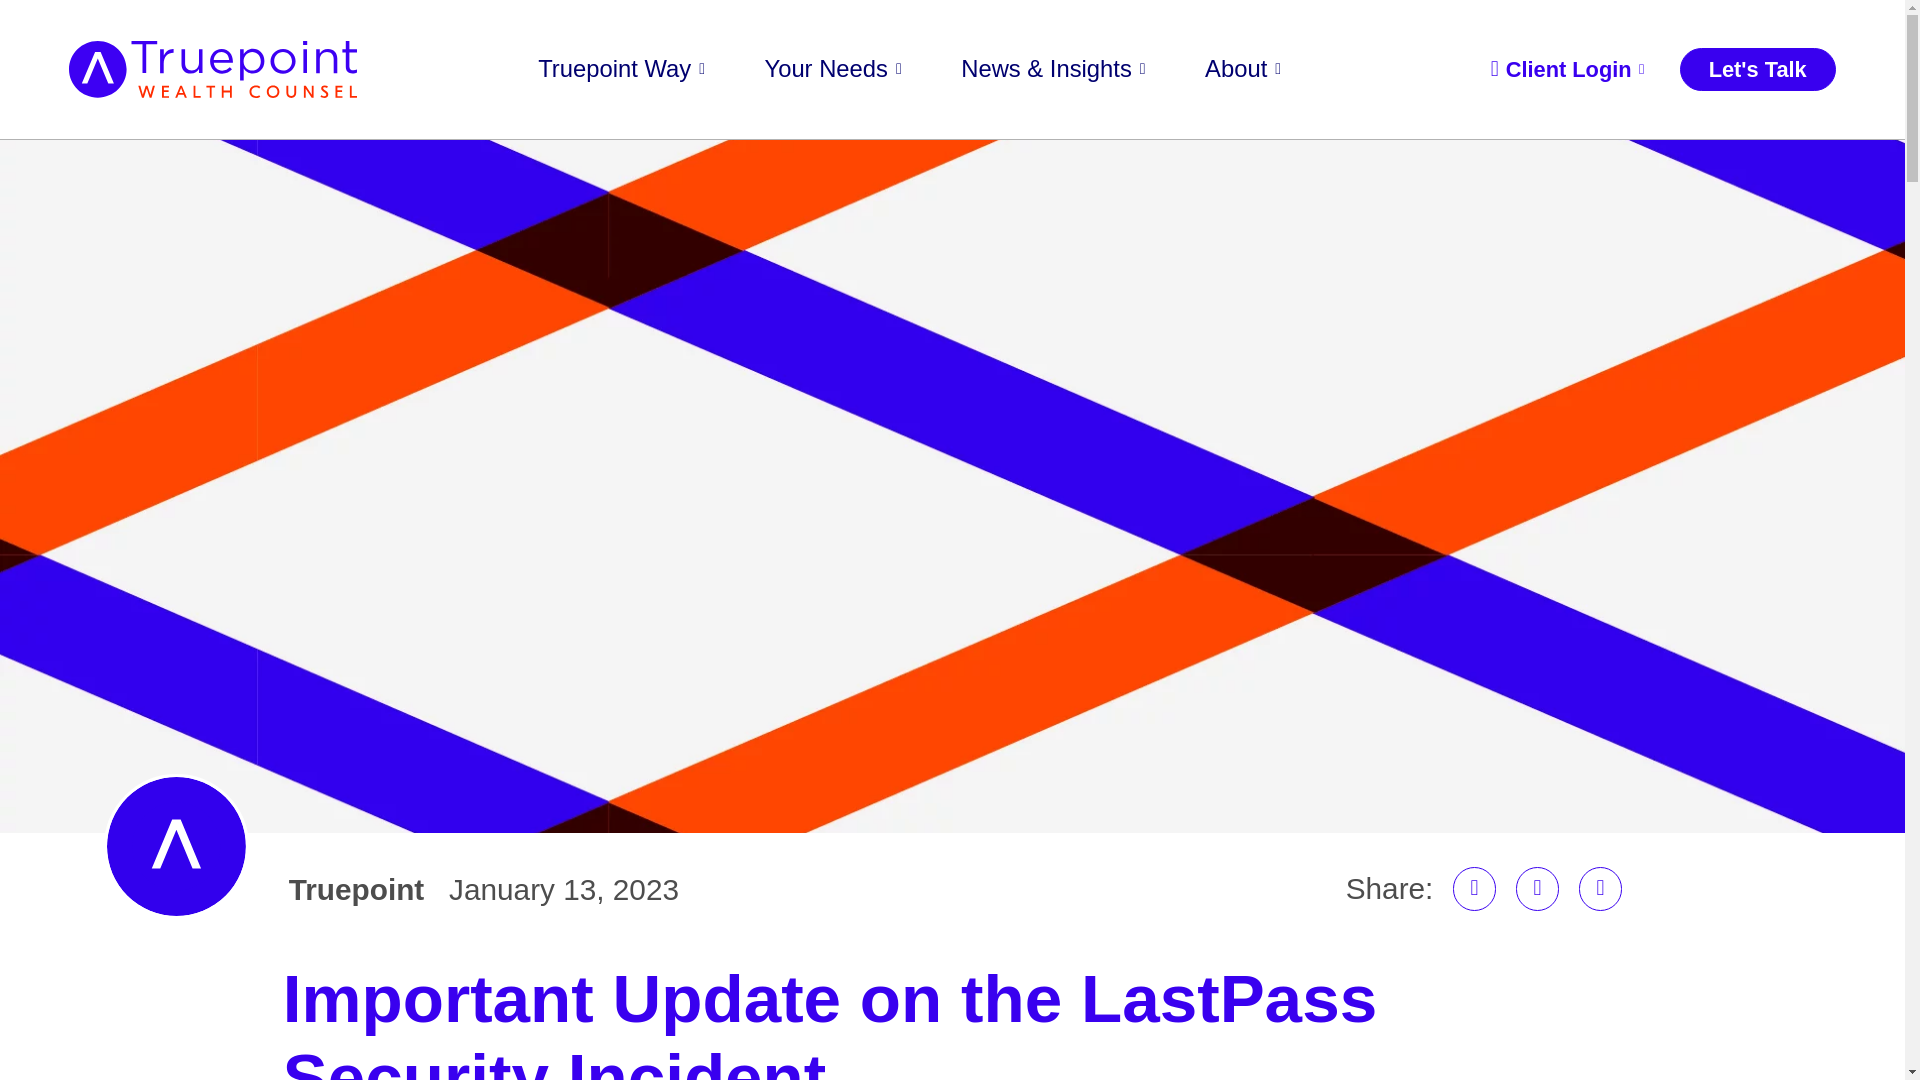  Describe the element at coordinates (1758, 69) in the screenshot. I see `Let's Talk` at that location.